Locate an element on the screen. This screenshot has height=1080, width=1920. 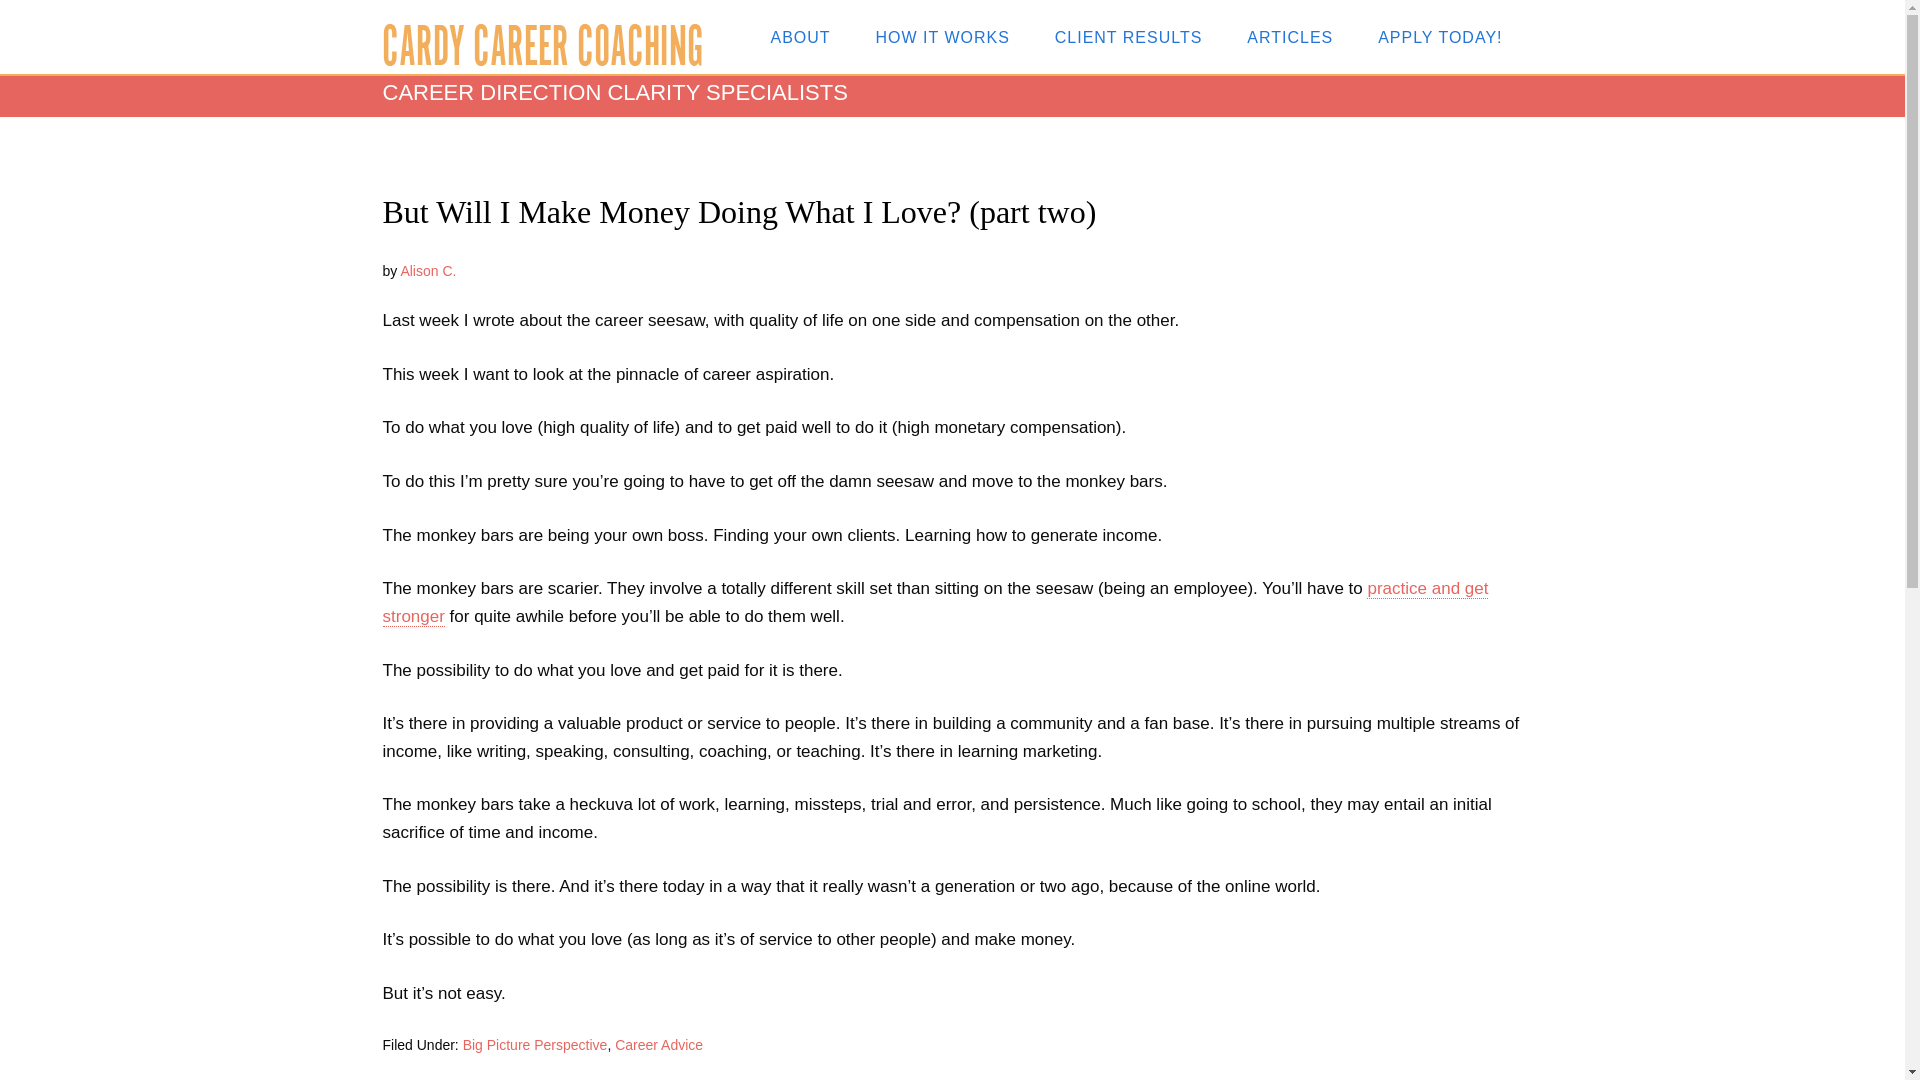
practice and get stronger is located at coordinates (935, 602).